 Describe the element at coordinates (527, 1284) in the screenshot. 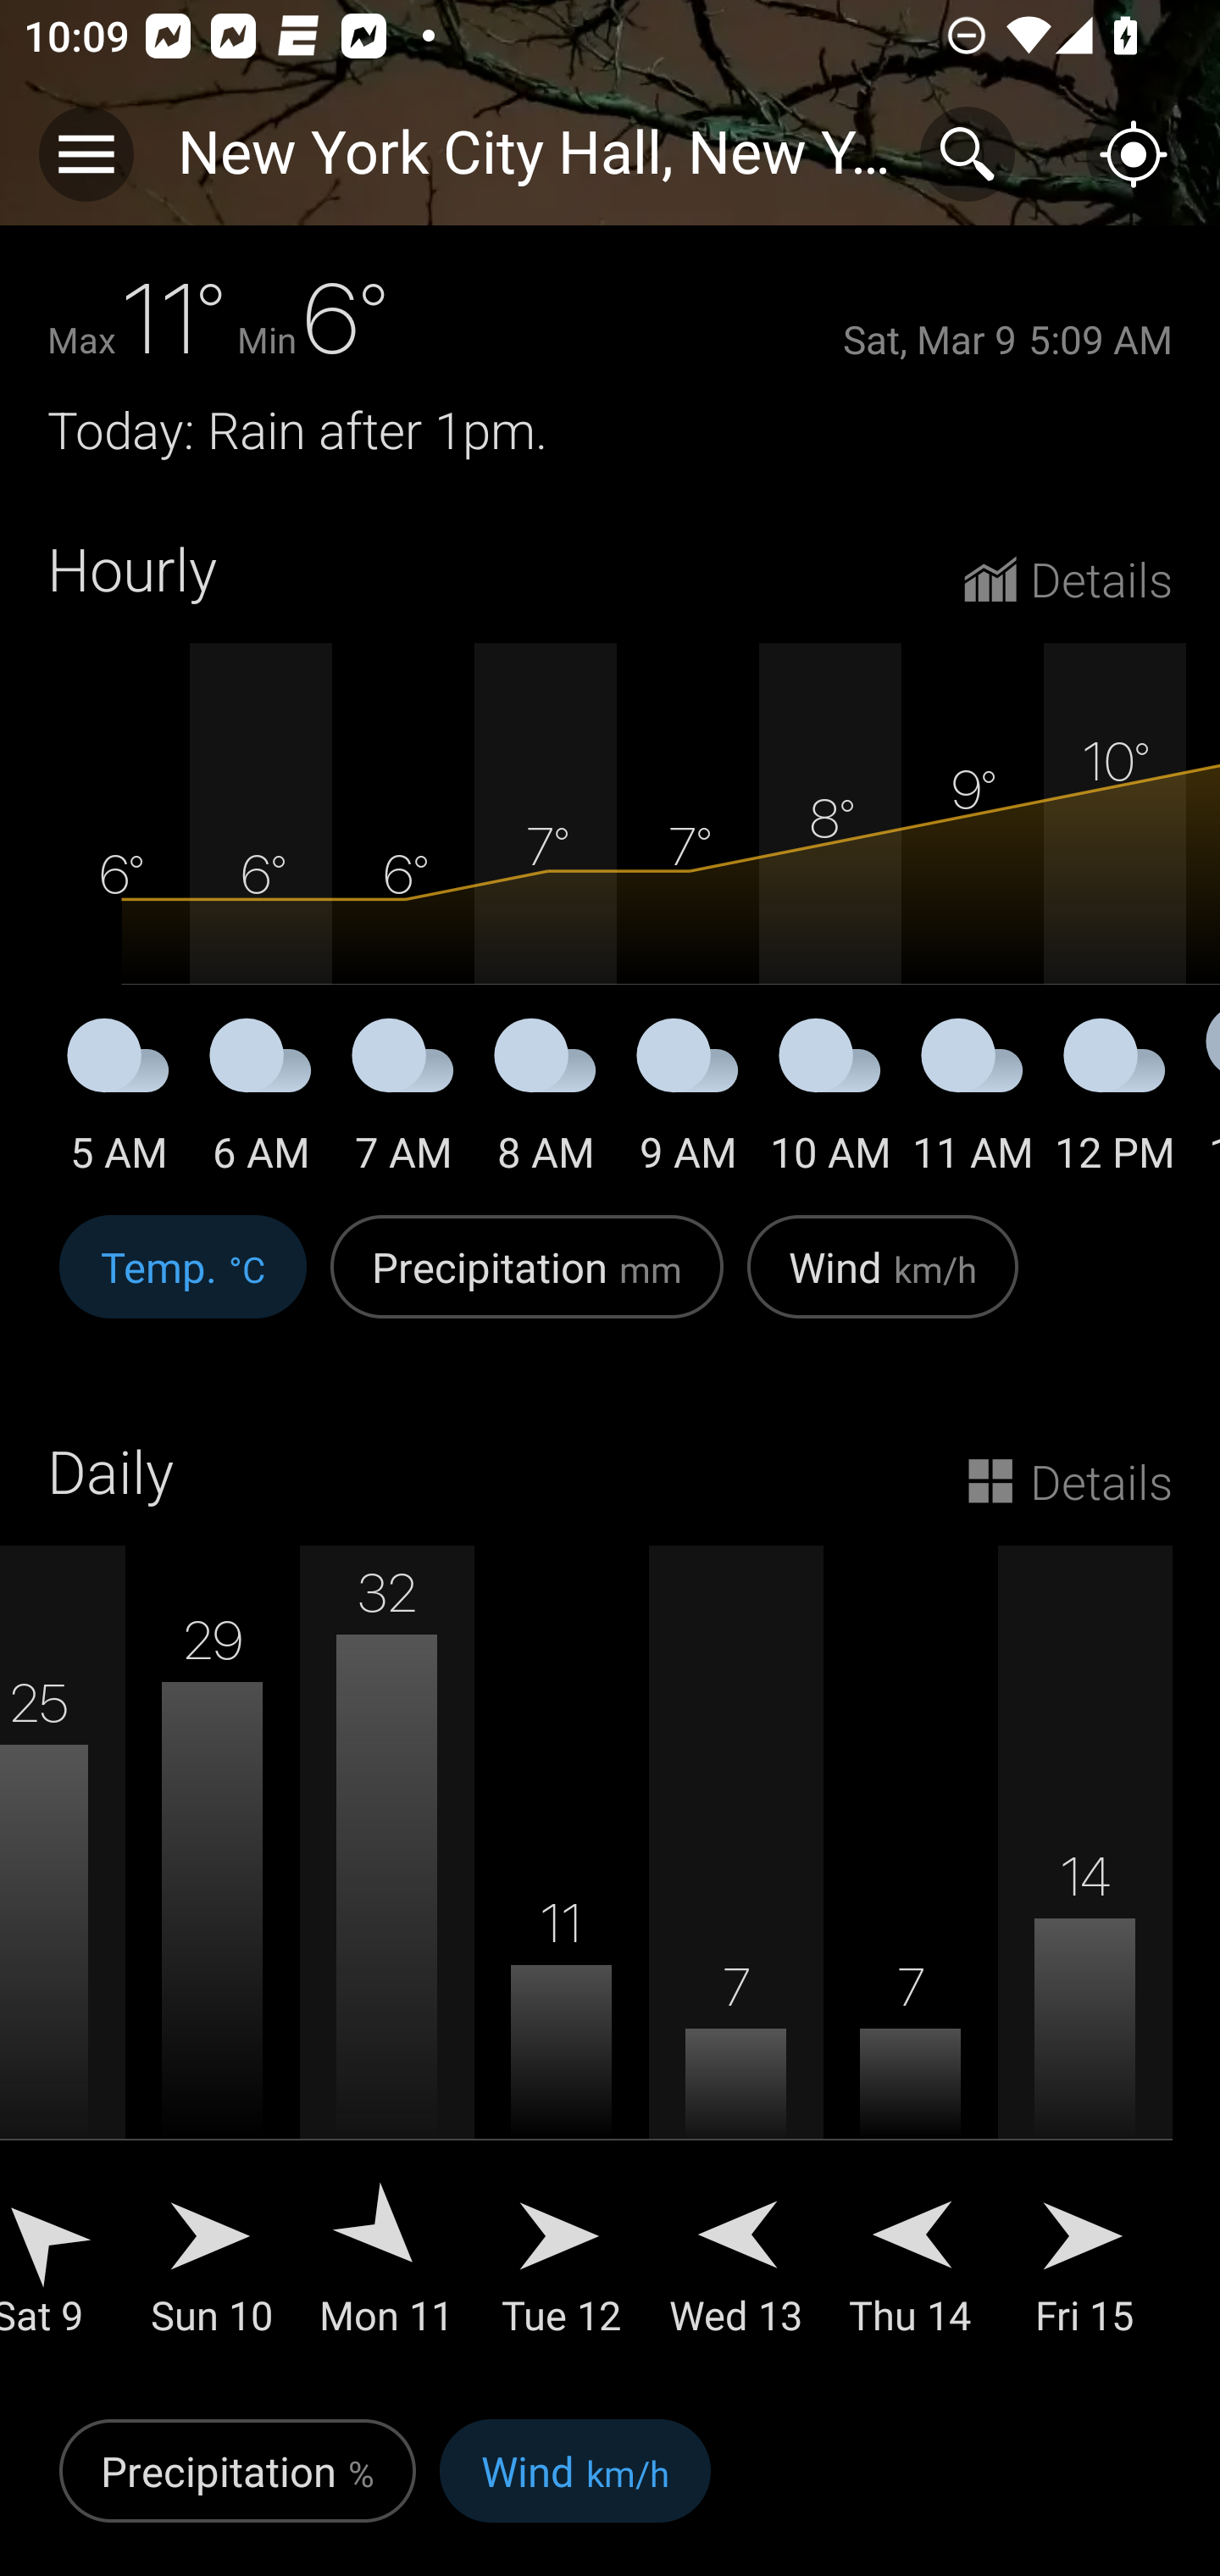

I see `Precipitation mm` at that location.